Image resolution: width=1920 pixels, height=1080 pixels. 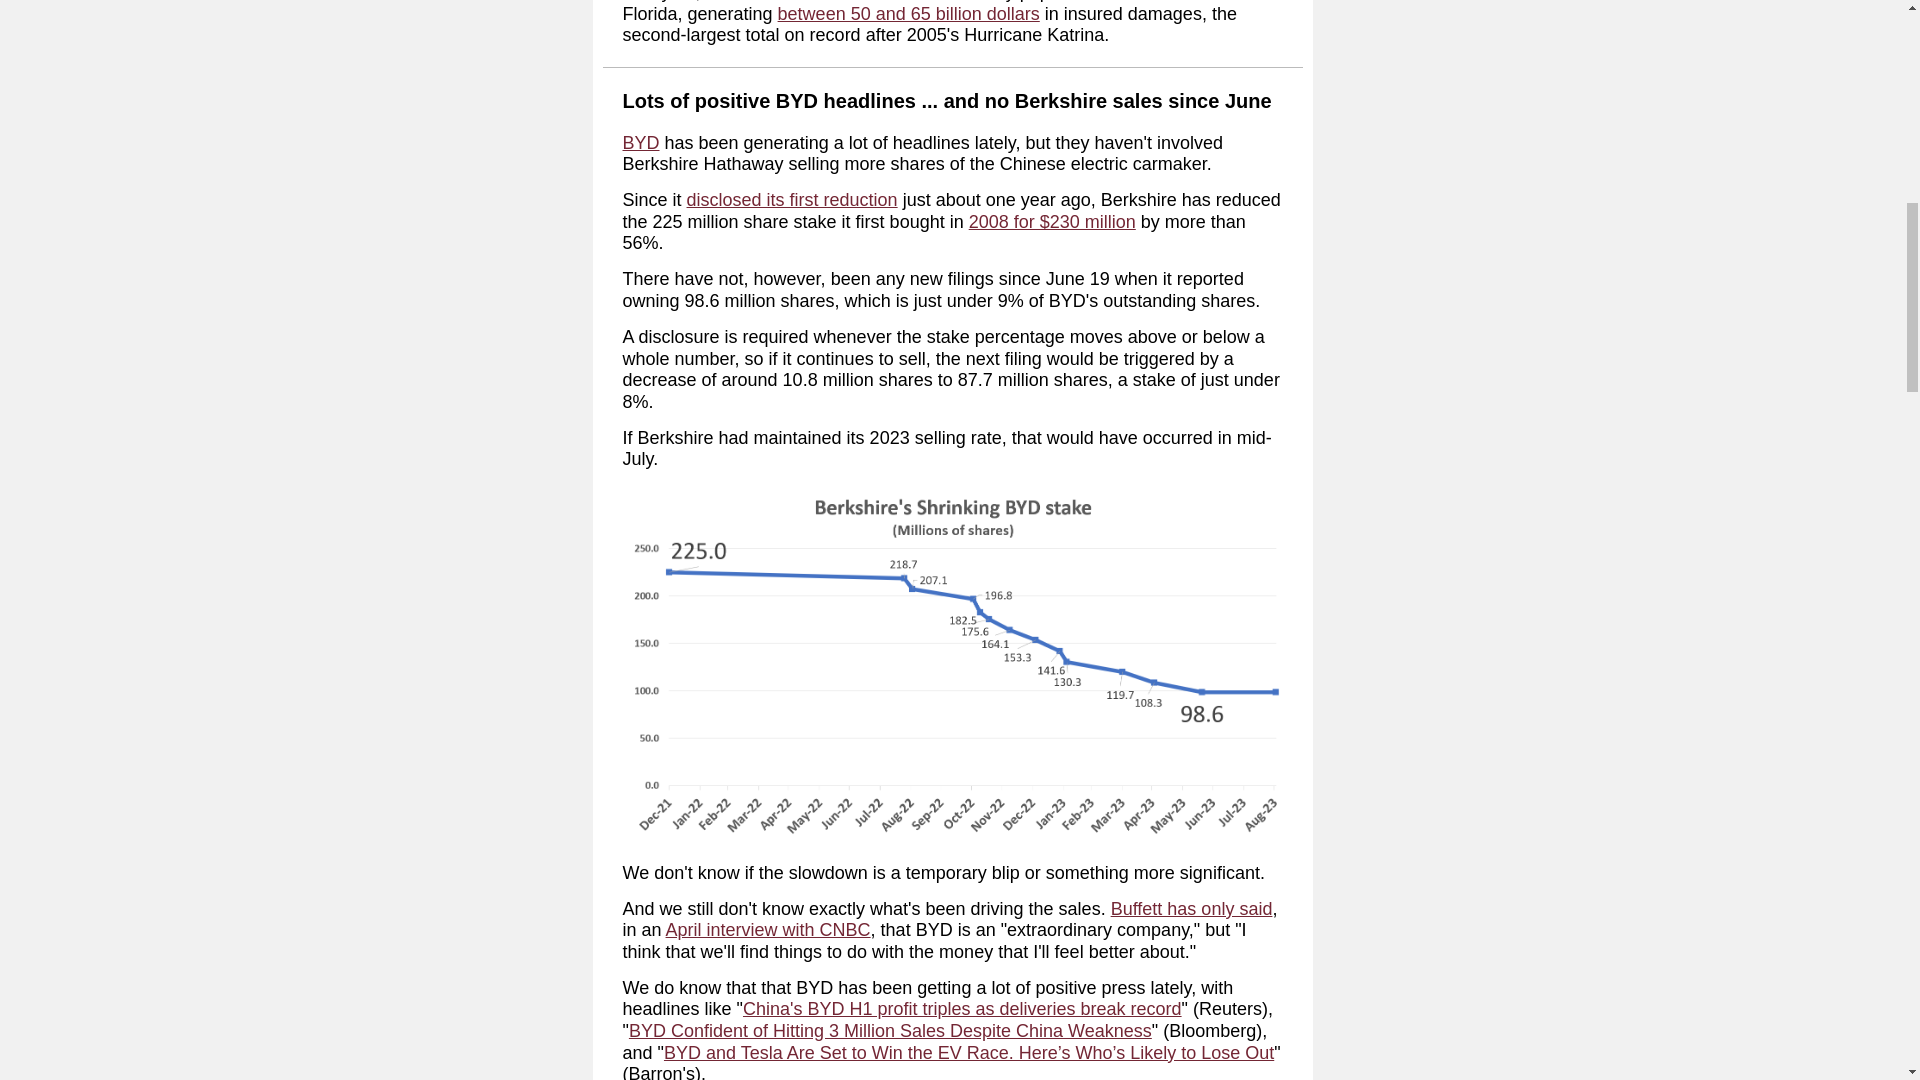 What do you see at coordinates (962, 1009) in the screenshot?
I see `China's BYD H1 profit triples as deliveries break record` at bounding box center [962, 1009].